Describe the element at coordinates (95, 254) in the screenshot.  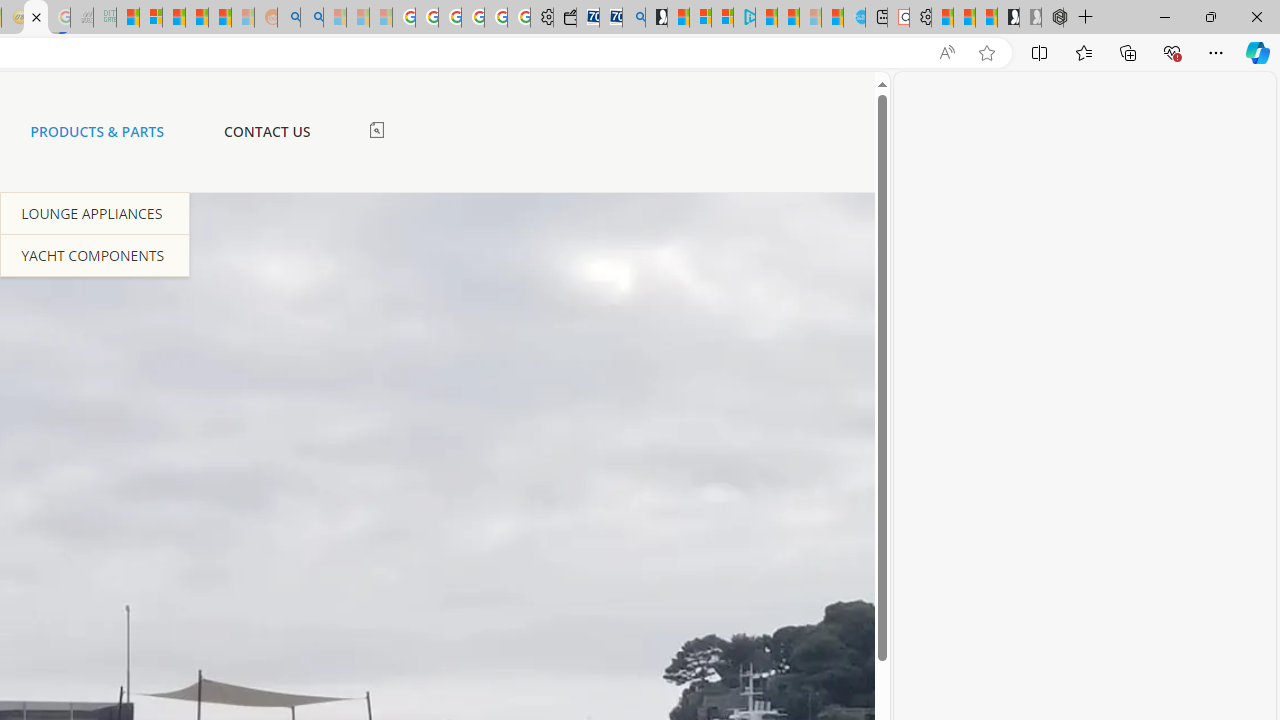
I see `YACHT COMPONENTS` at that location.